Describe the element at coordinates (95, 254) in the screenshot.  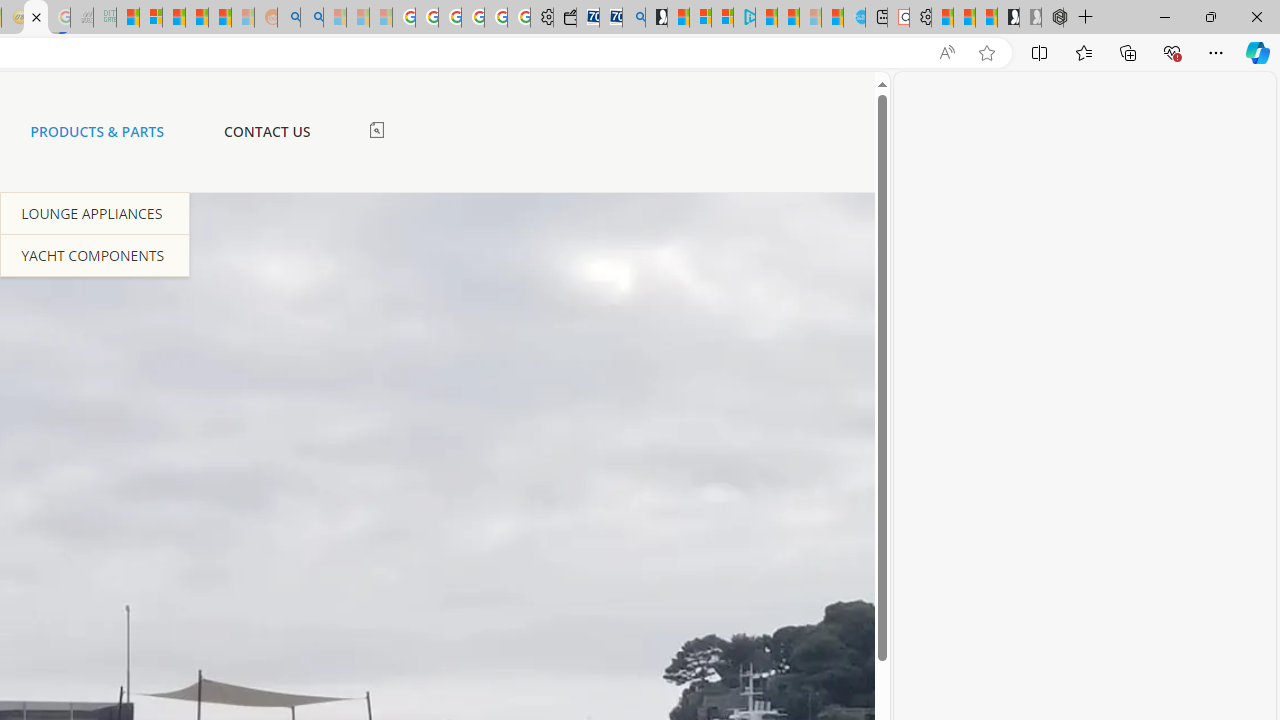
I see `YACHT COMPONENTS` at that location.